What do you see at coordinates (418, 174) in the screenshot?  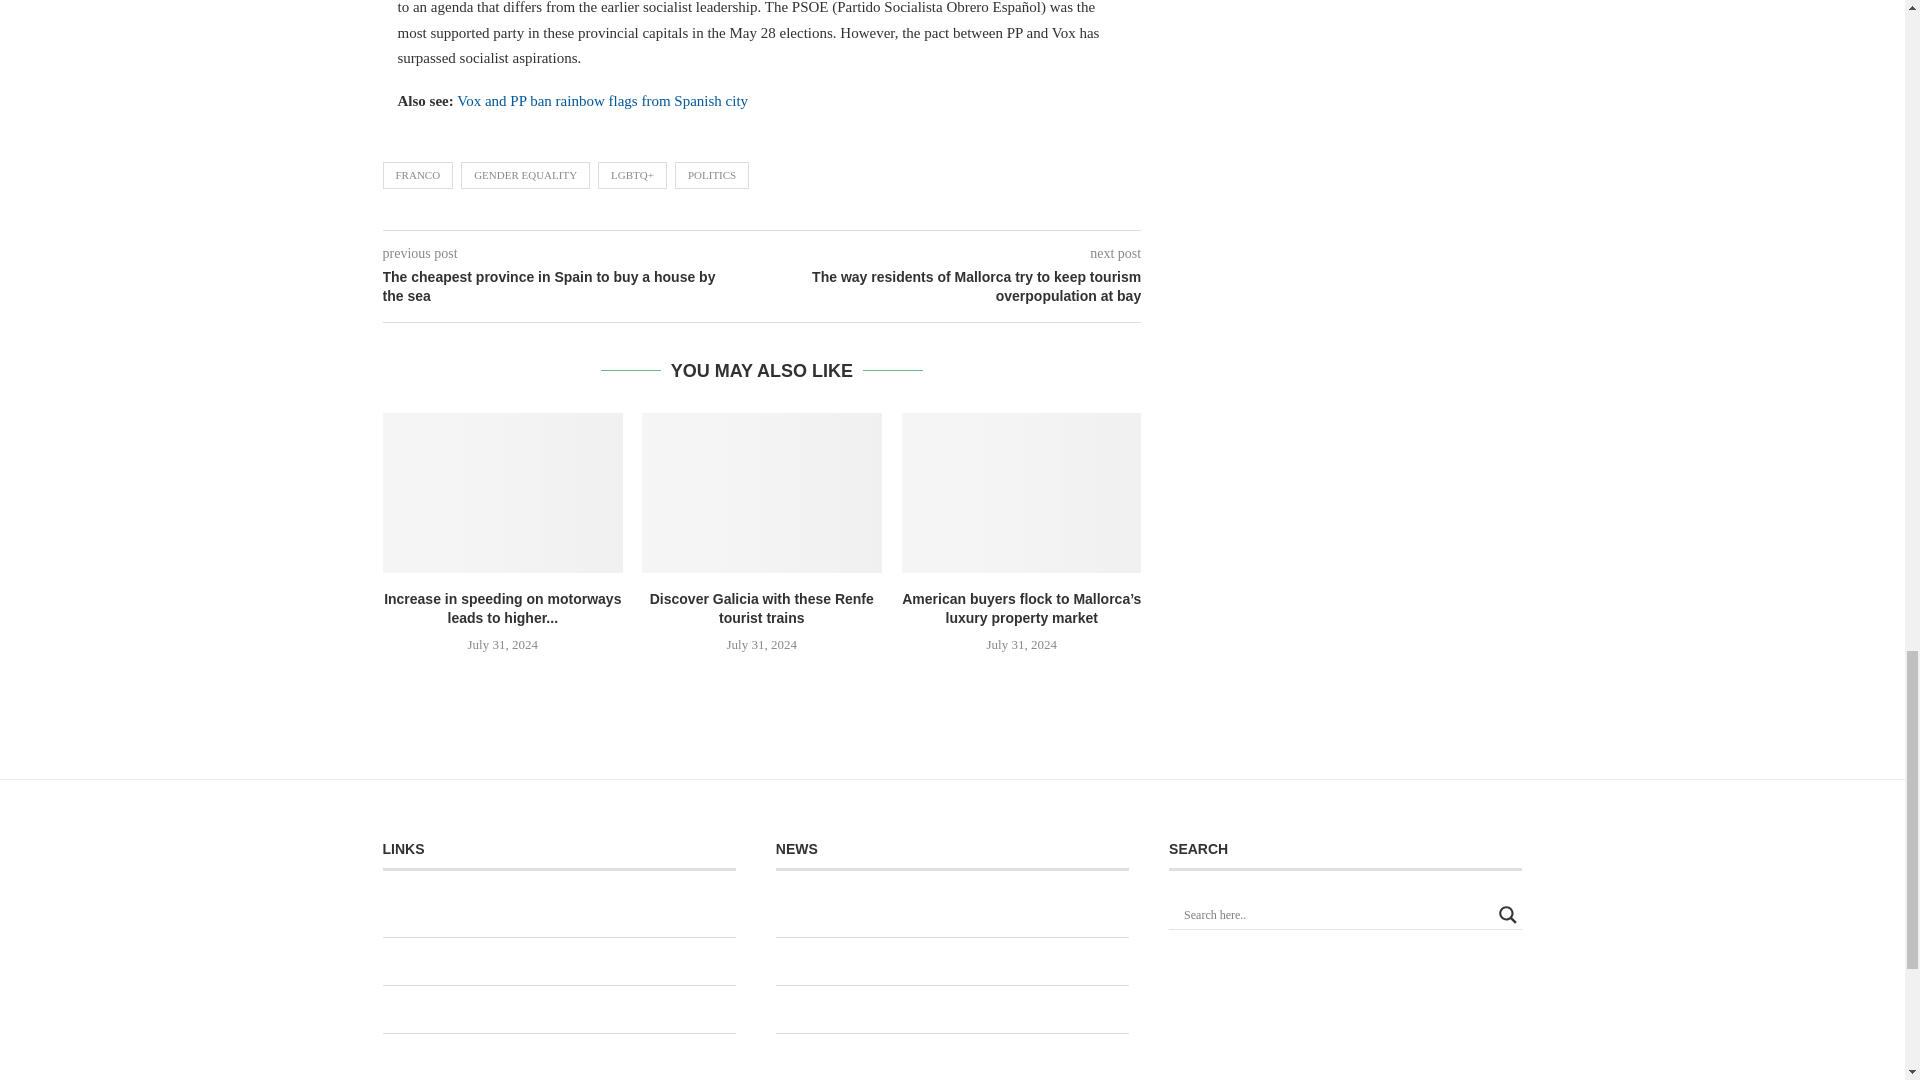 I see `FRANCO` at bounding box center [418, 174].